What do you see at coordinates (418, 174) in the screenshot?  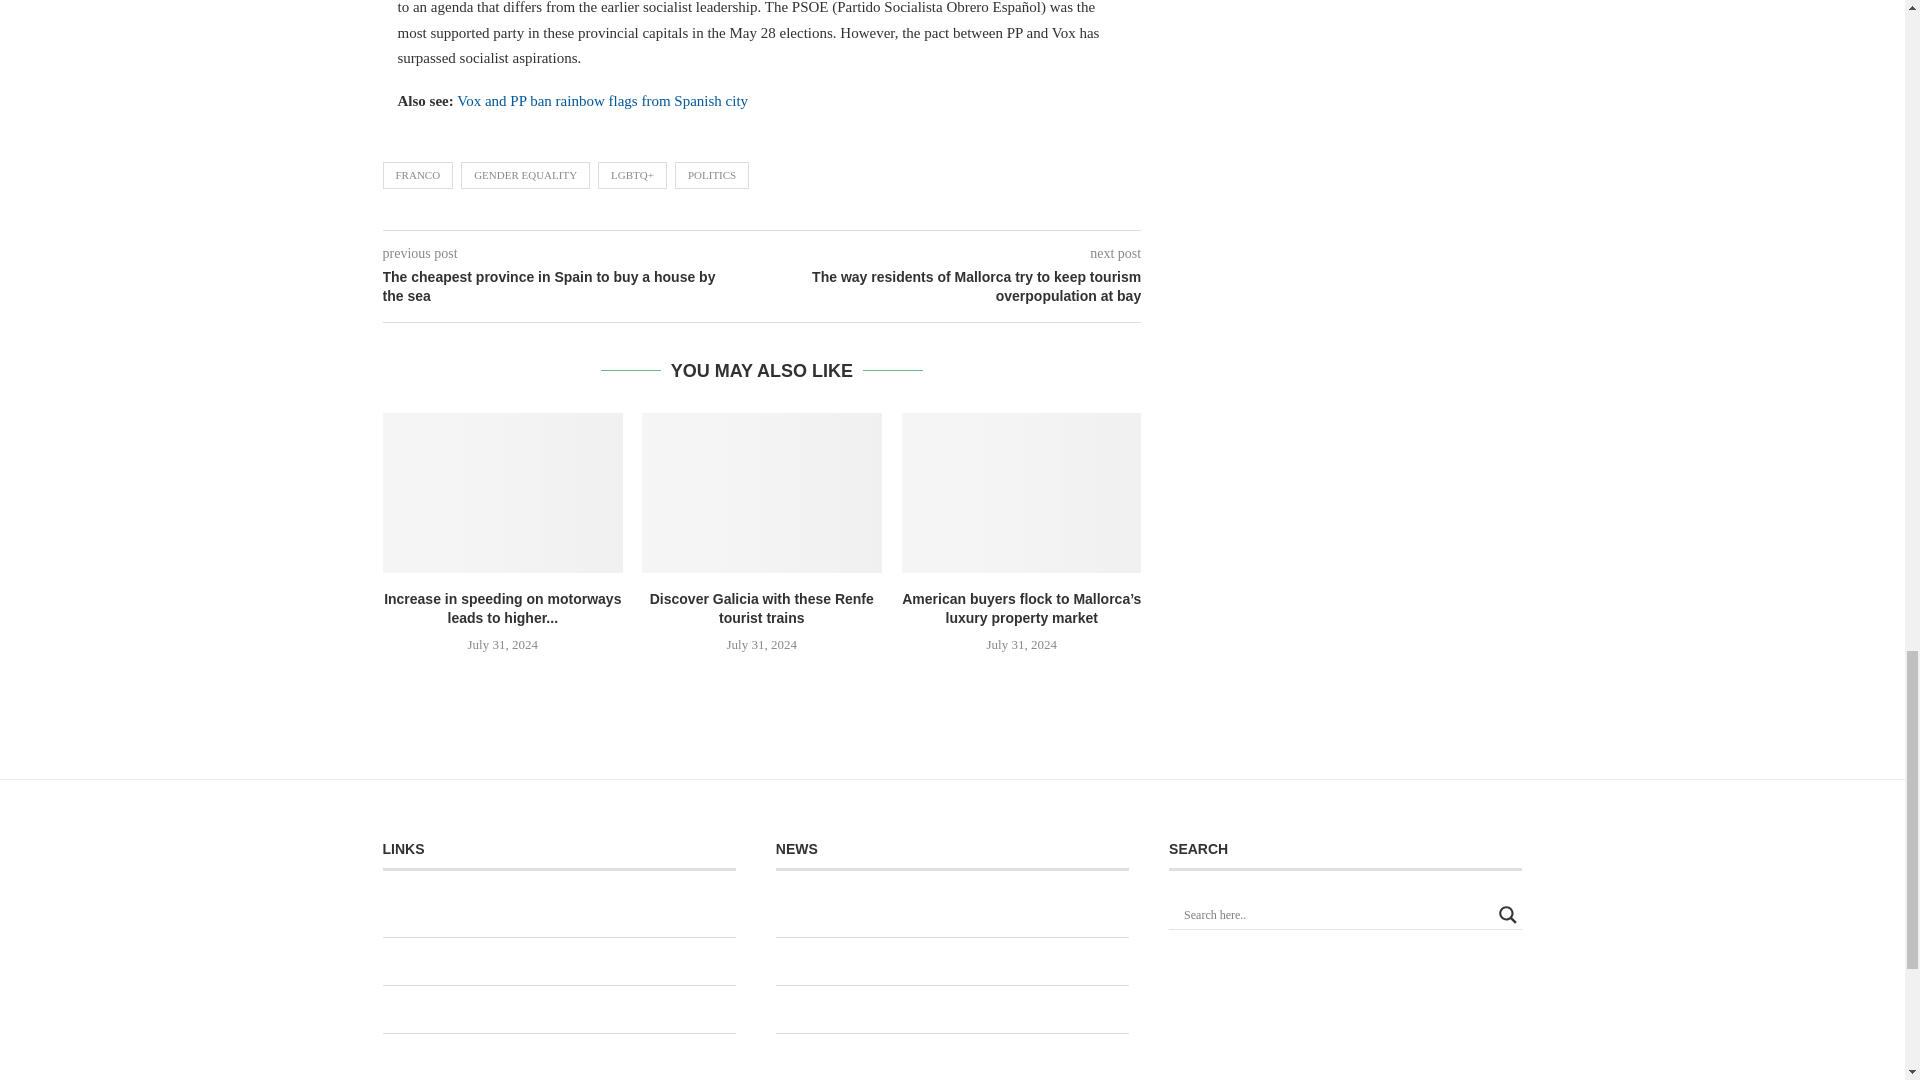 I see `FRANCO` at bounding box center [418, 174].